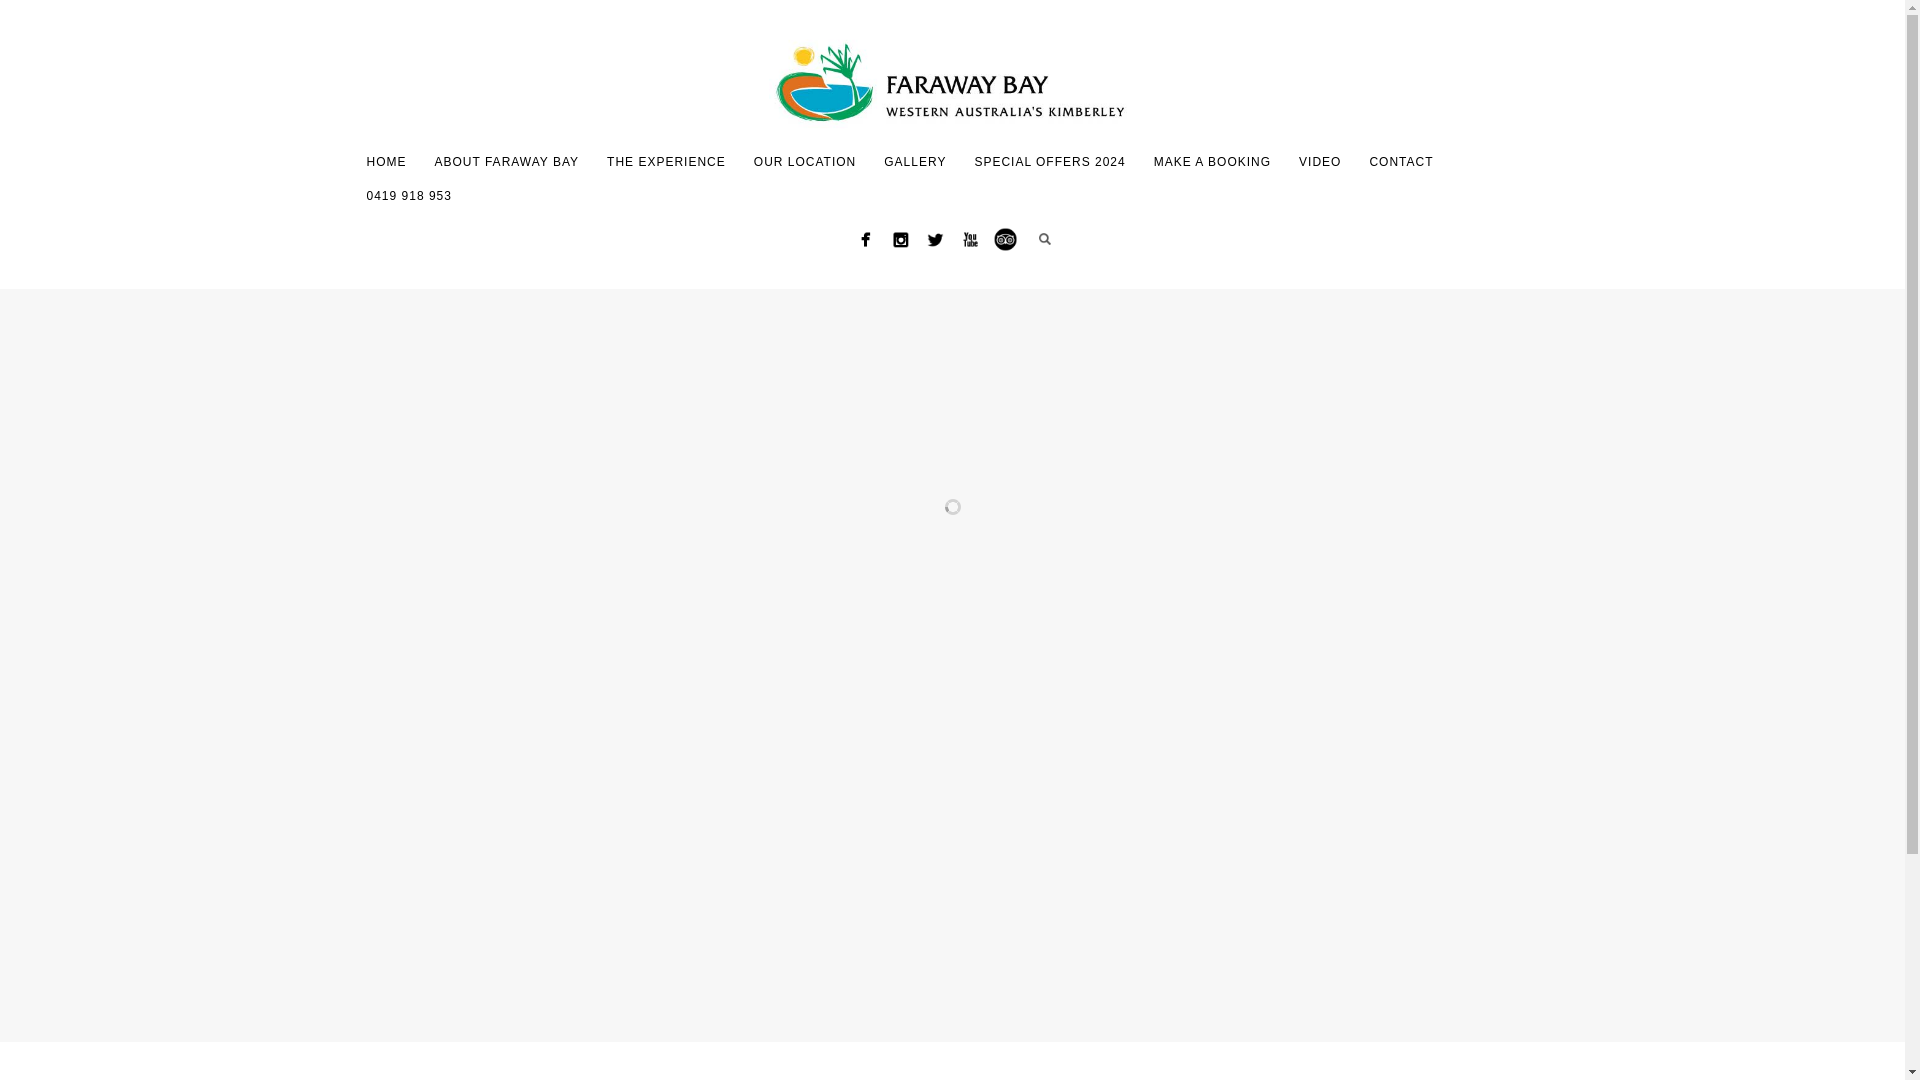 The height and width of the screenshot is (1080, 1920). What do you see at coordinates (900, 240) in the screenshot?
I see `Instagram` at bounding box center [900, 240].